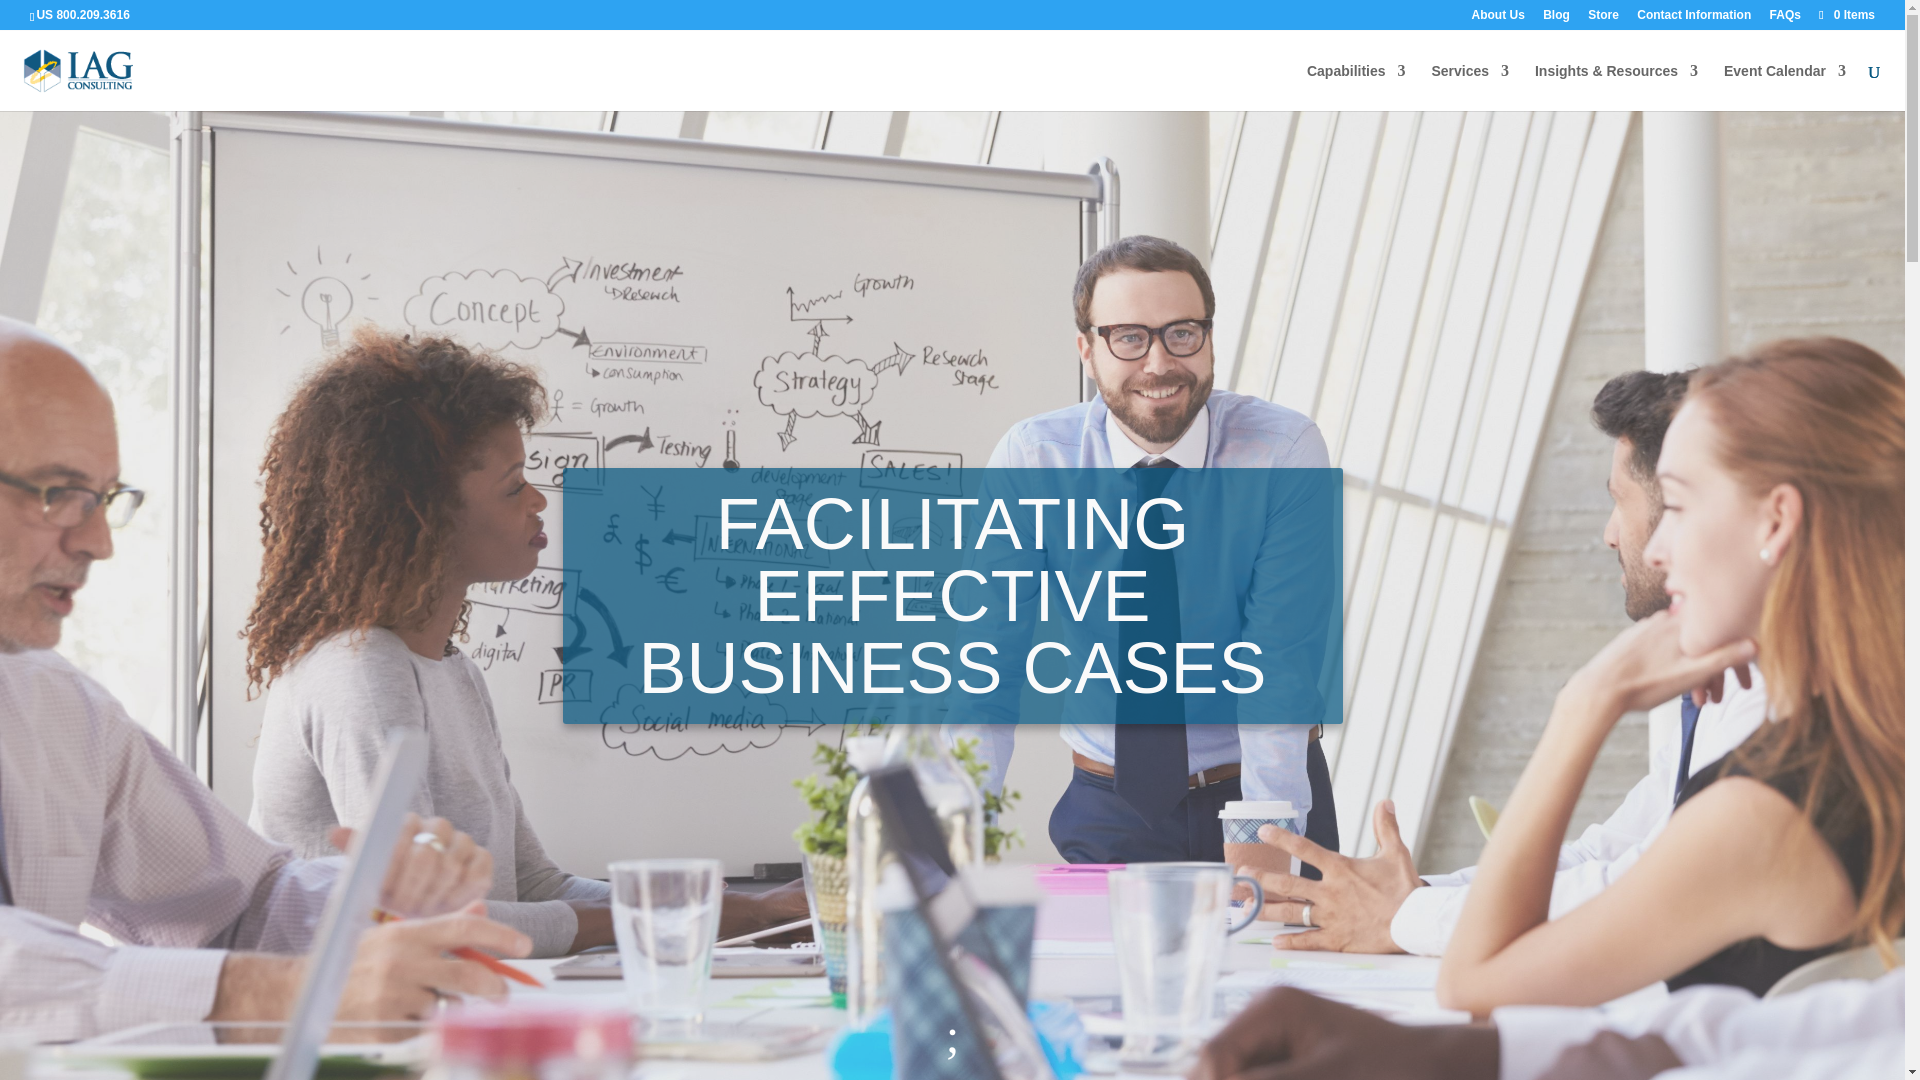 The width and height of the screenshot is (1920, 1080). I want to click on Capabilities, so click(1356, 87).